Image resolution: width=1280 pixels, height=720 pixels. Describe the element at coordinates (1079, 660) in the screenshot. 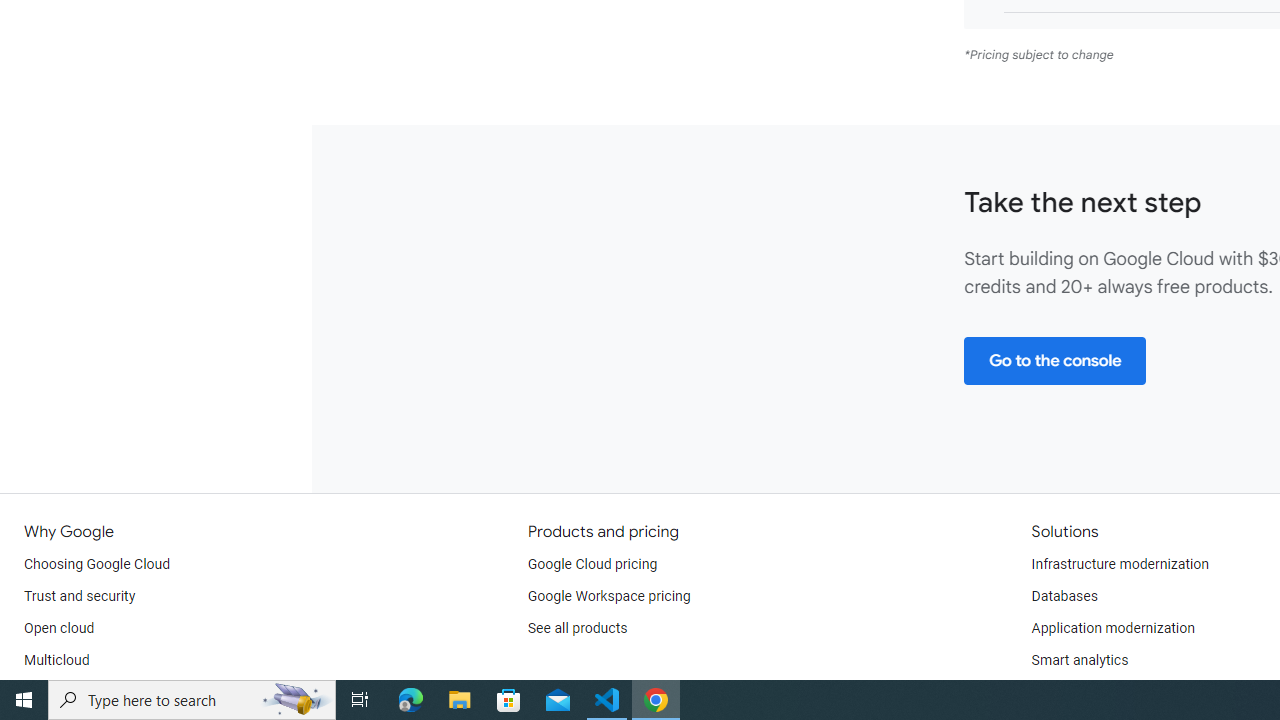

I see `Smart analytics` at that location.